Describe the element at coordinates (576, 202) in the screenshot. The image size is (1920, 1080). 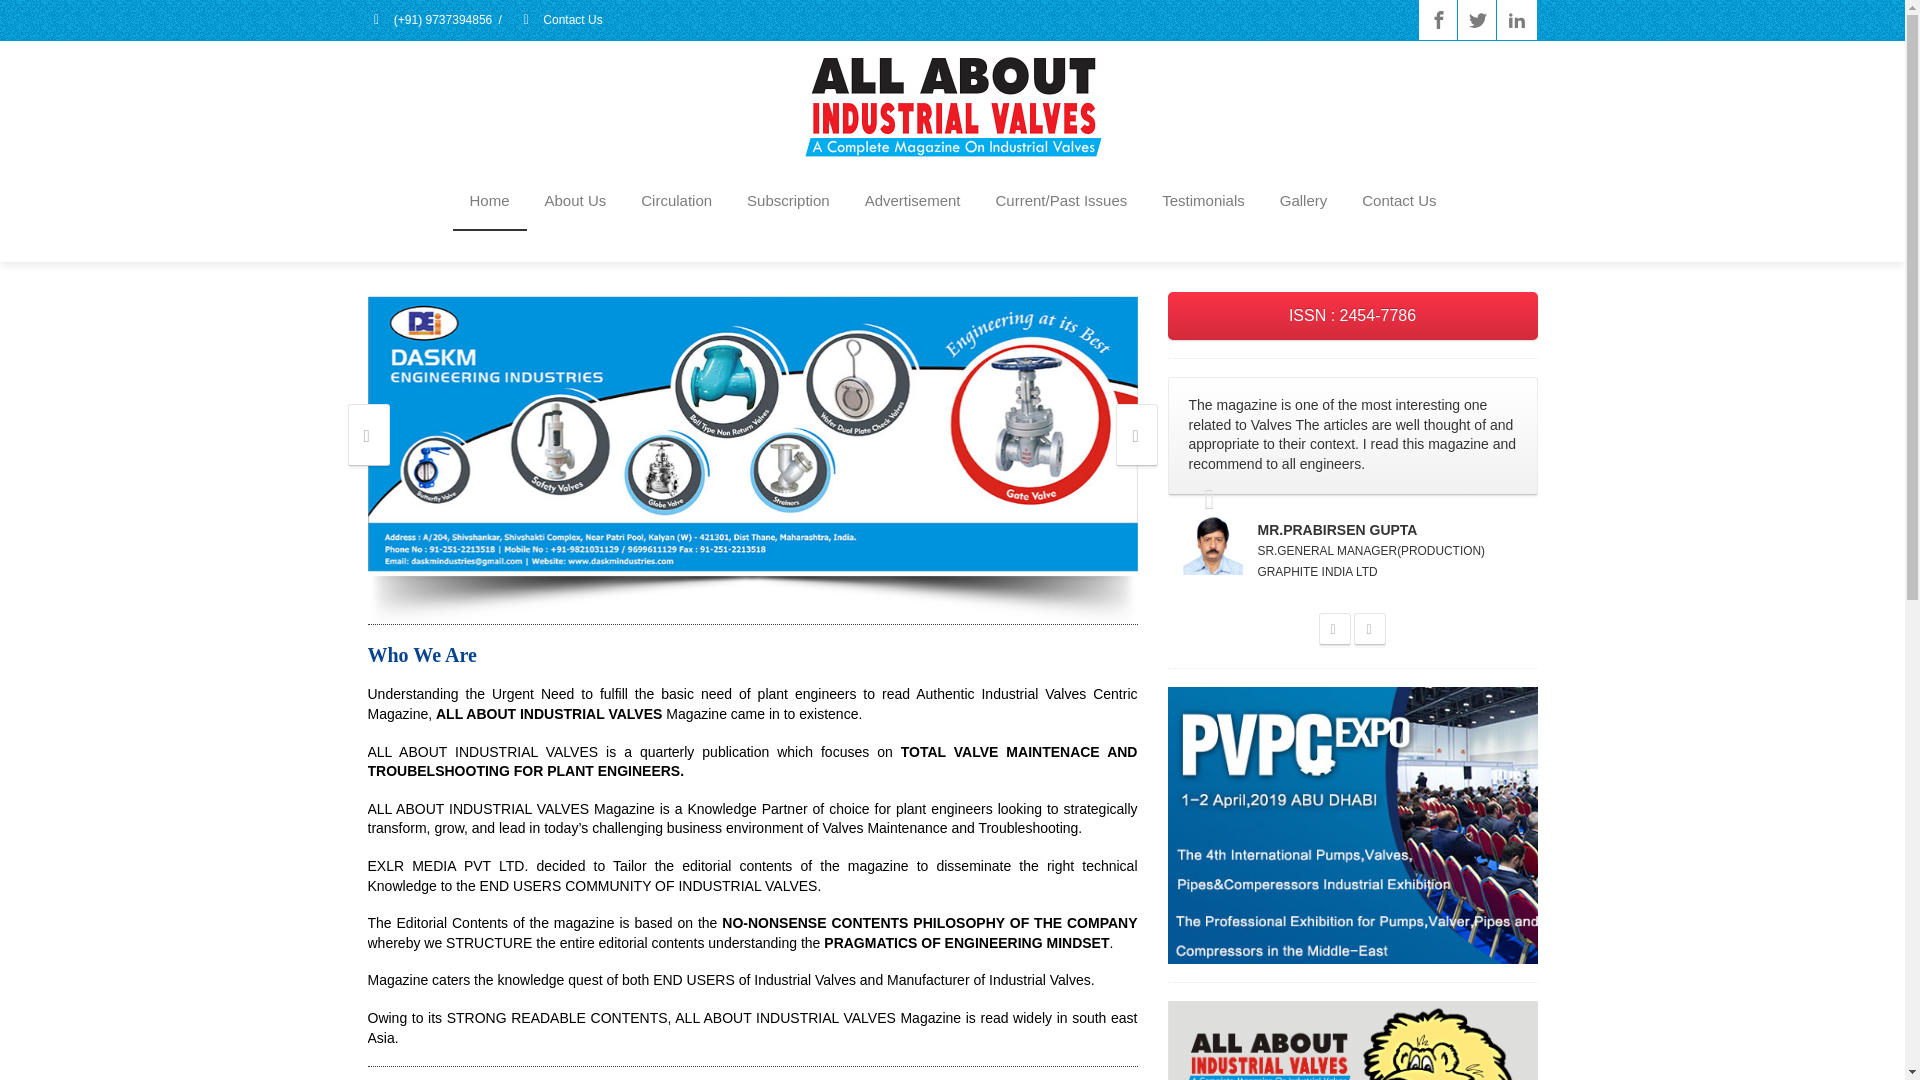
I see `About Us` at that location.